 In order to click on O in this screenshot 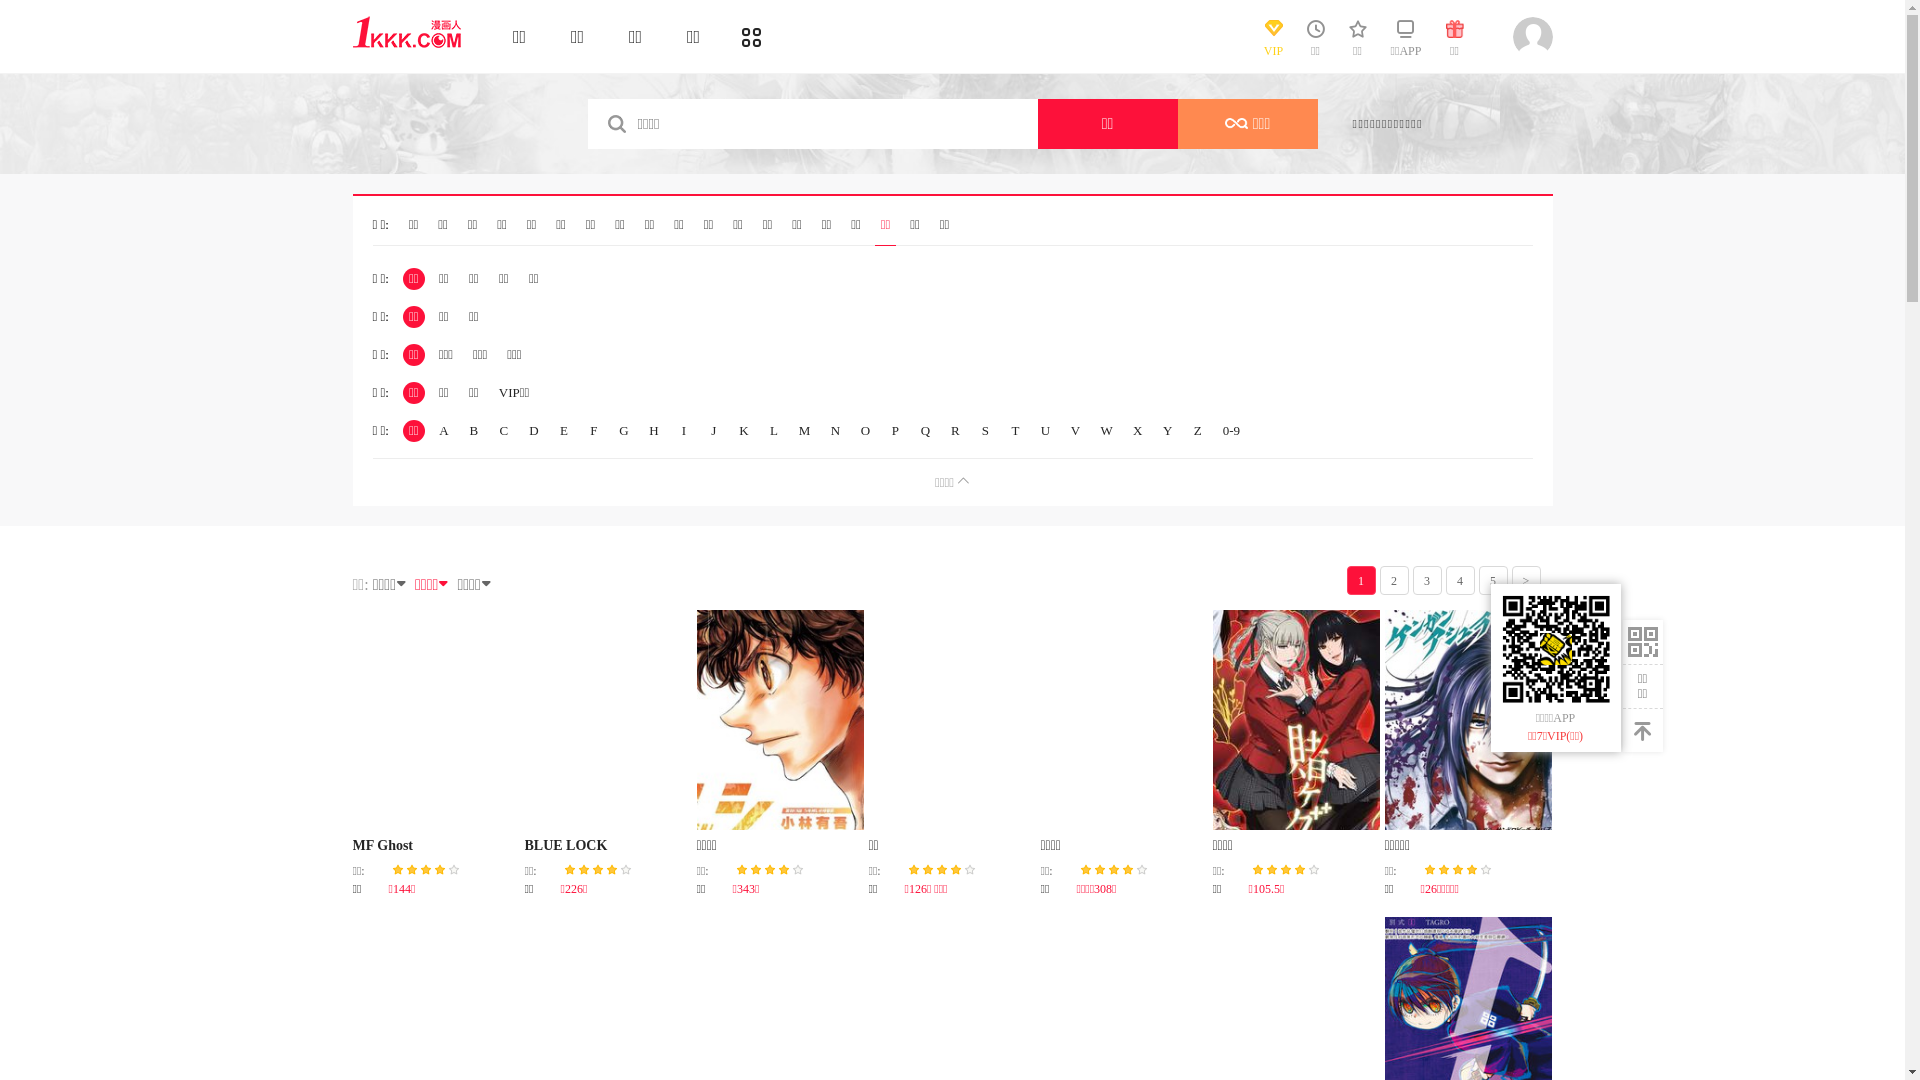, I will do `click(865, 431)`.